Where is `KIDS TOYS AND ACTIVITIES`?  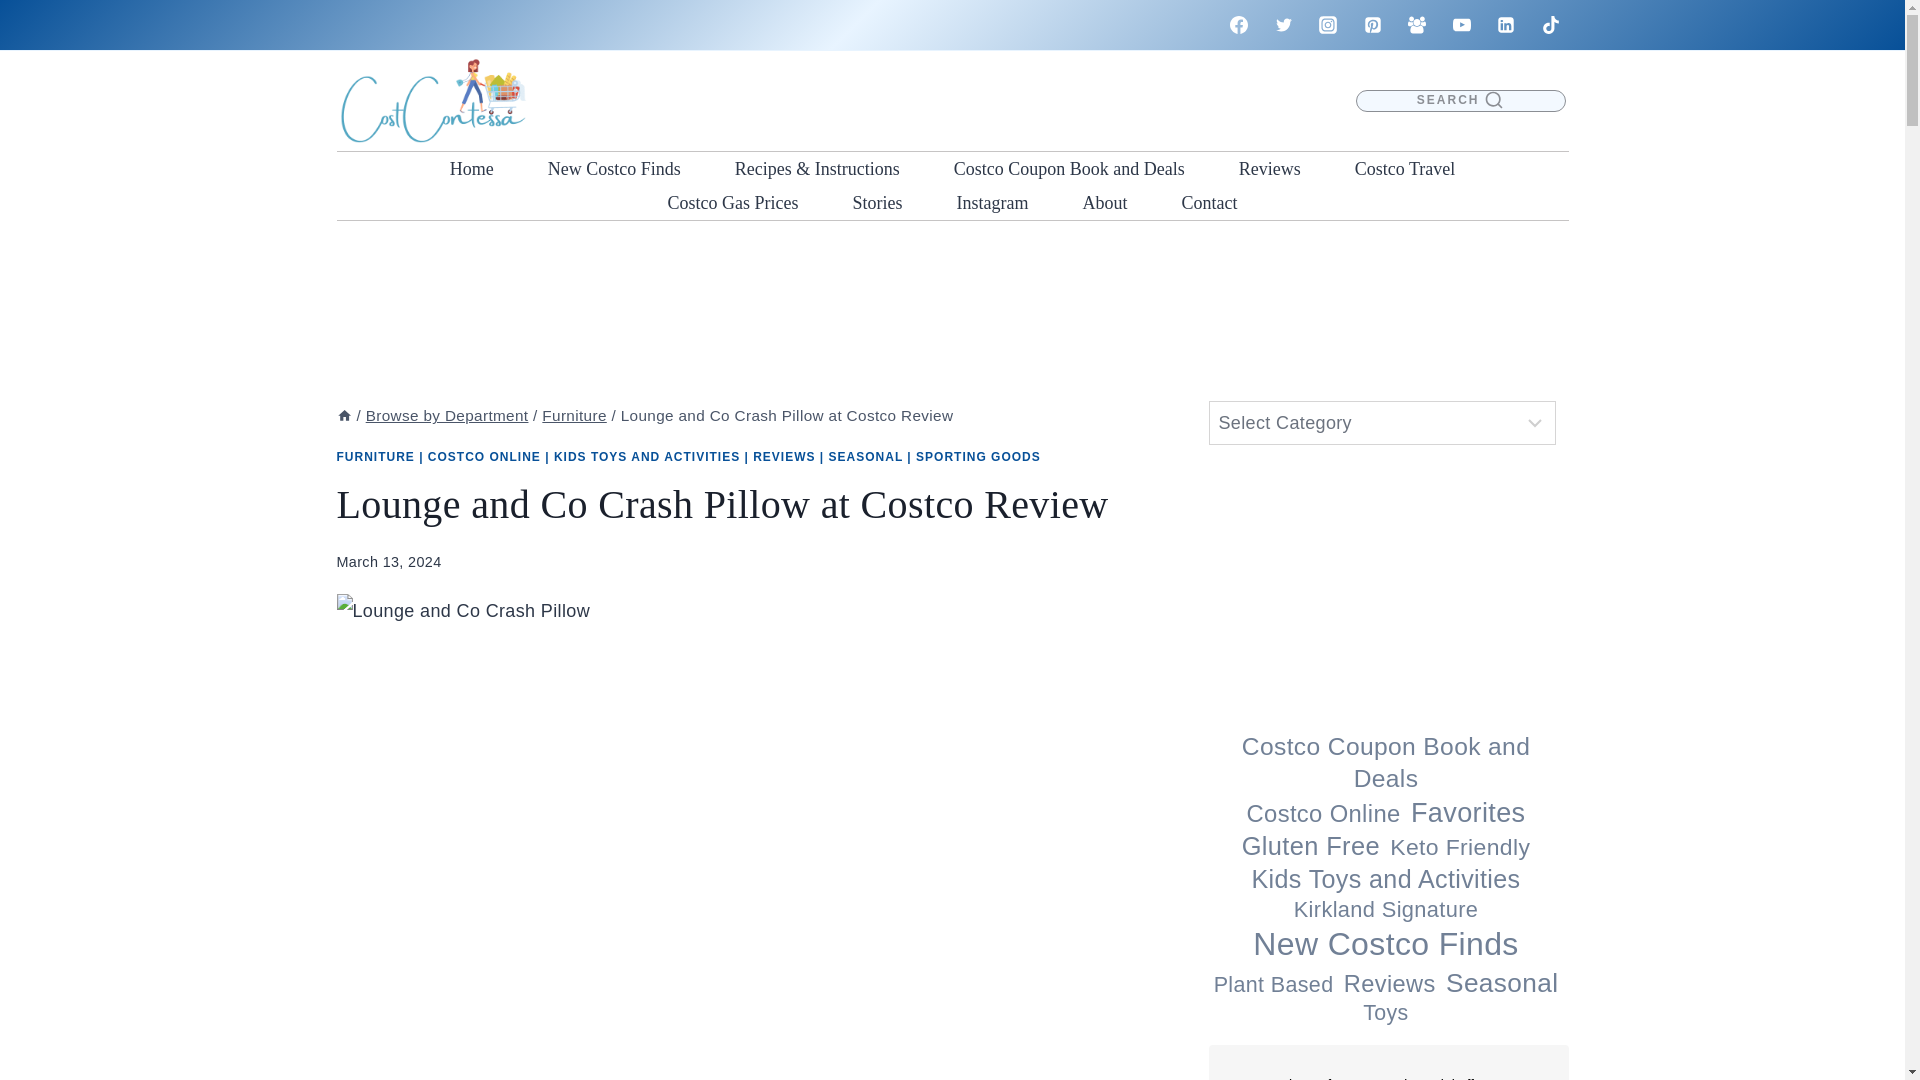 KIDS TOYS AND ACTIVITIES is located at coordinates (646, 457).